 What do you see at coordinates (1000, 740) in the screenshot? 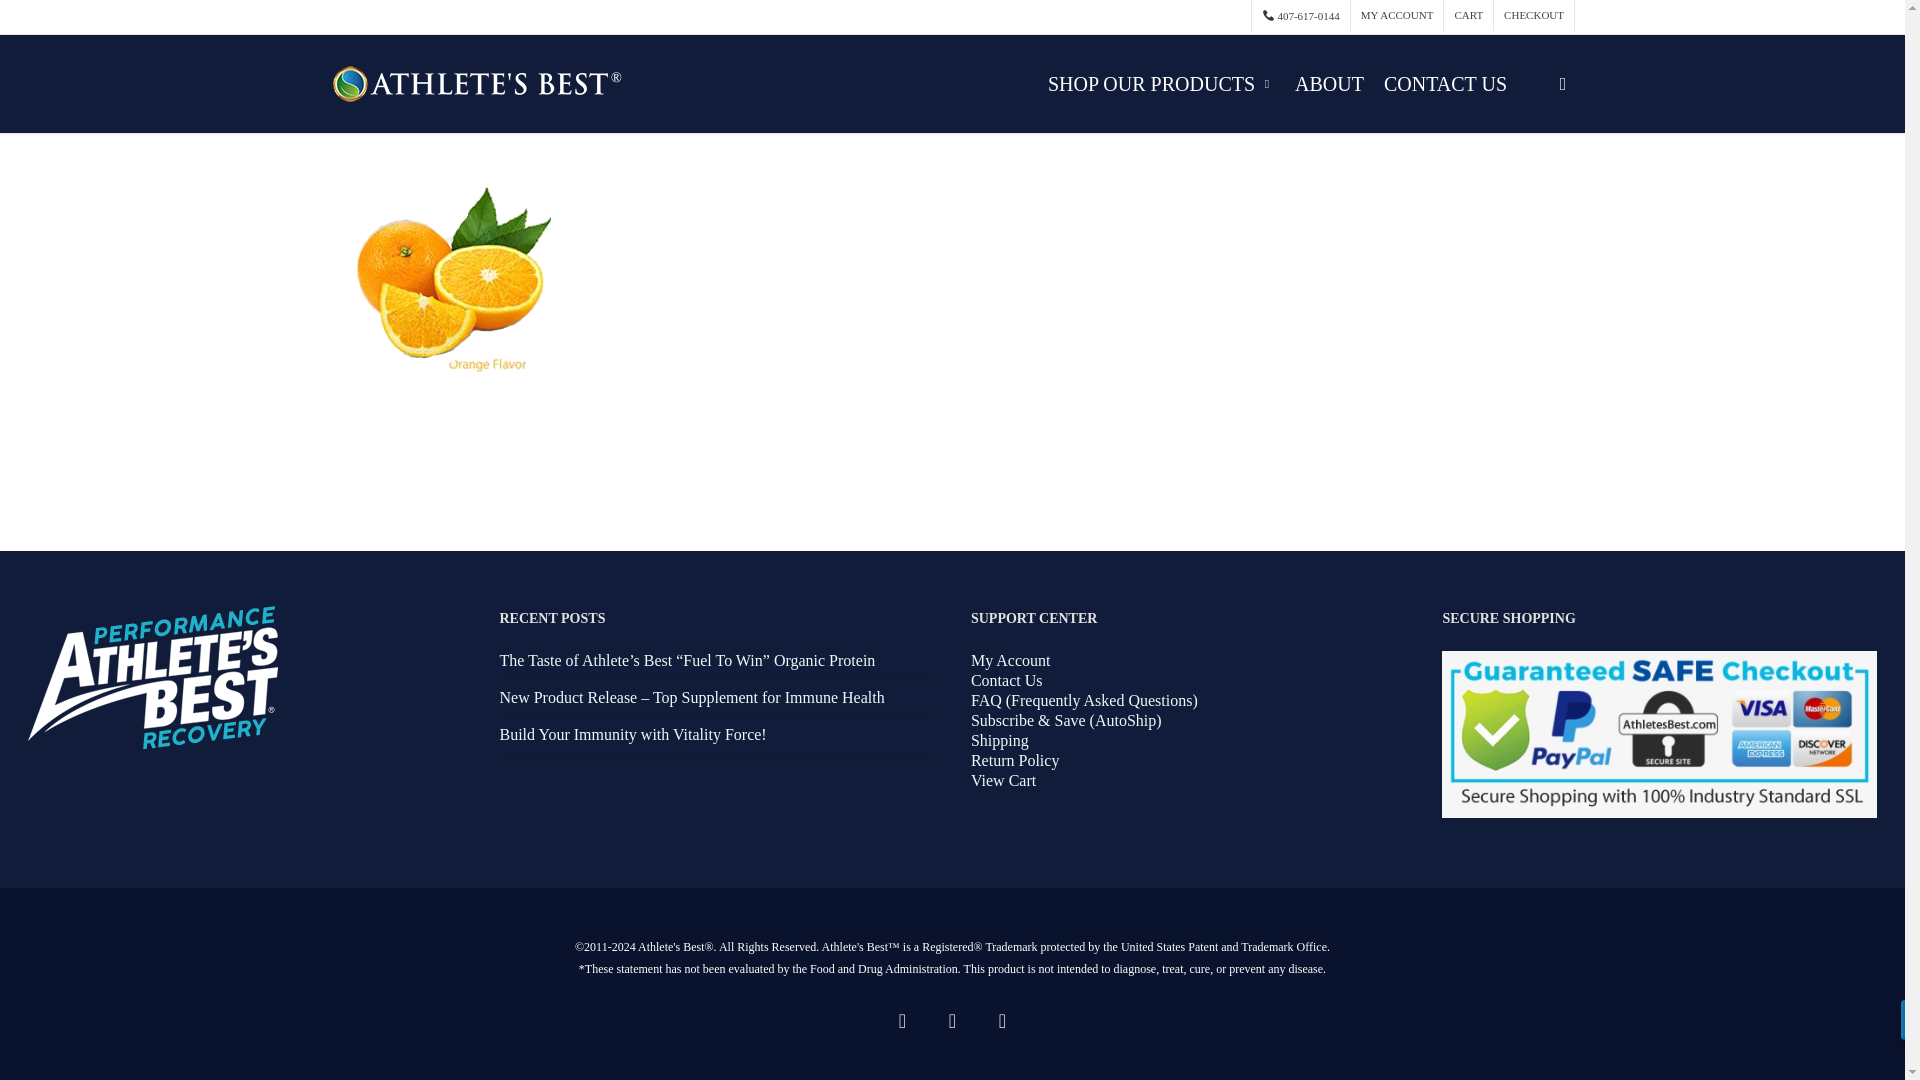
I see `Shipping` at bounding box center [1000, 740].